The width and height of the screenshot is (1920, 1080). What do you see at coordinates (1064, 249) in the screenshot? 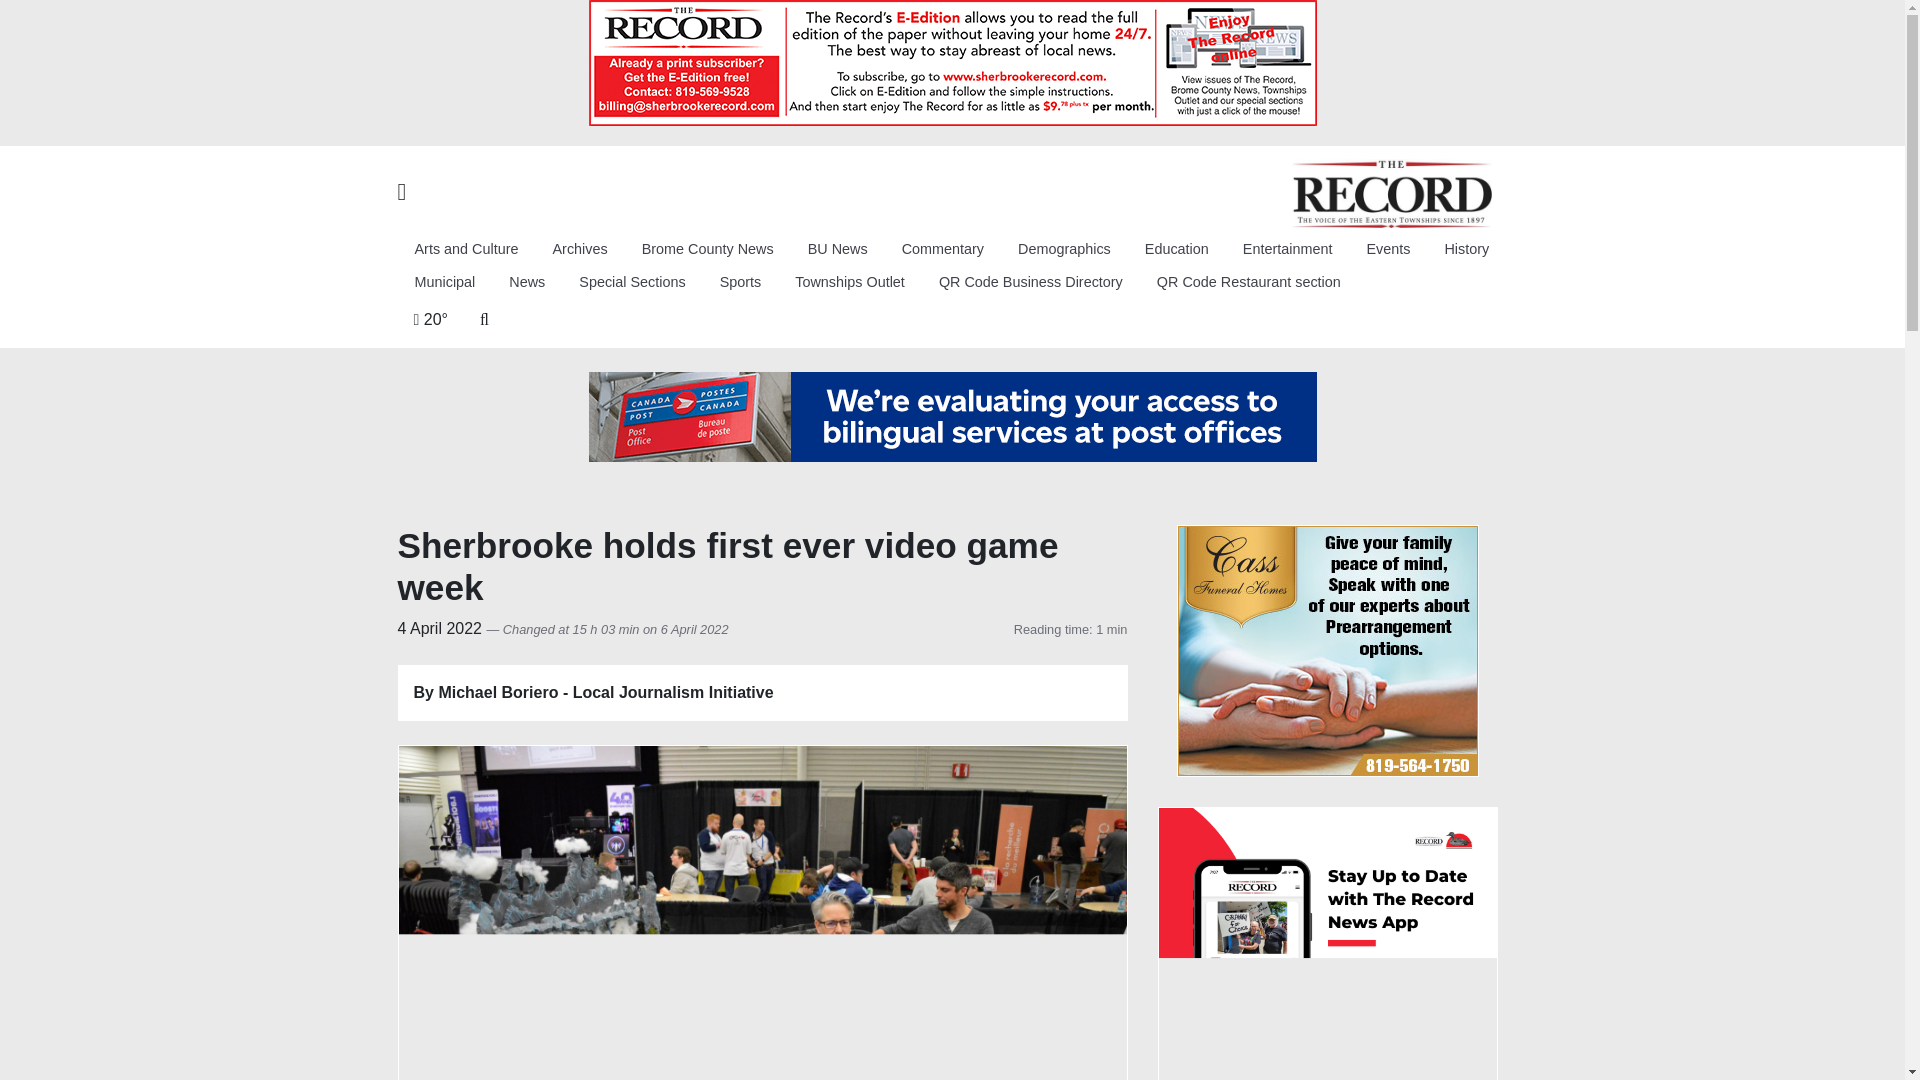
I see `Demographics` at bounding box center [1064, 249].